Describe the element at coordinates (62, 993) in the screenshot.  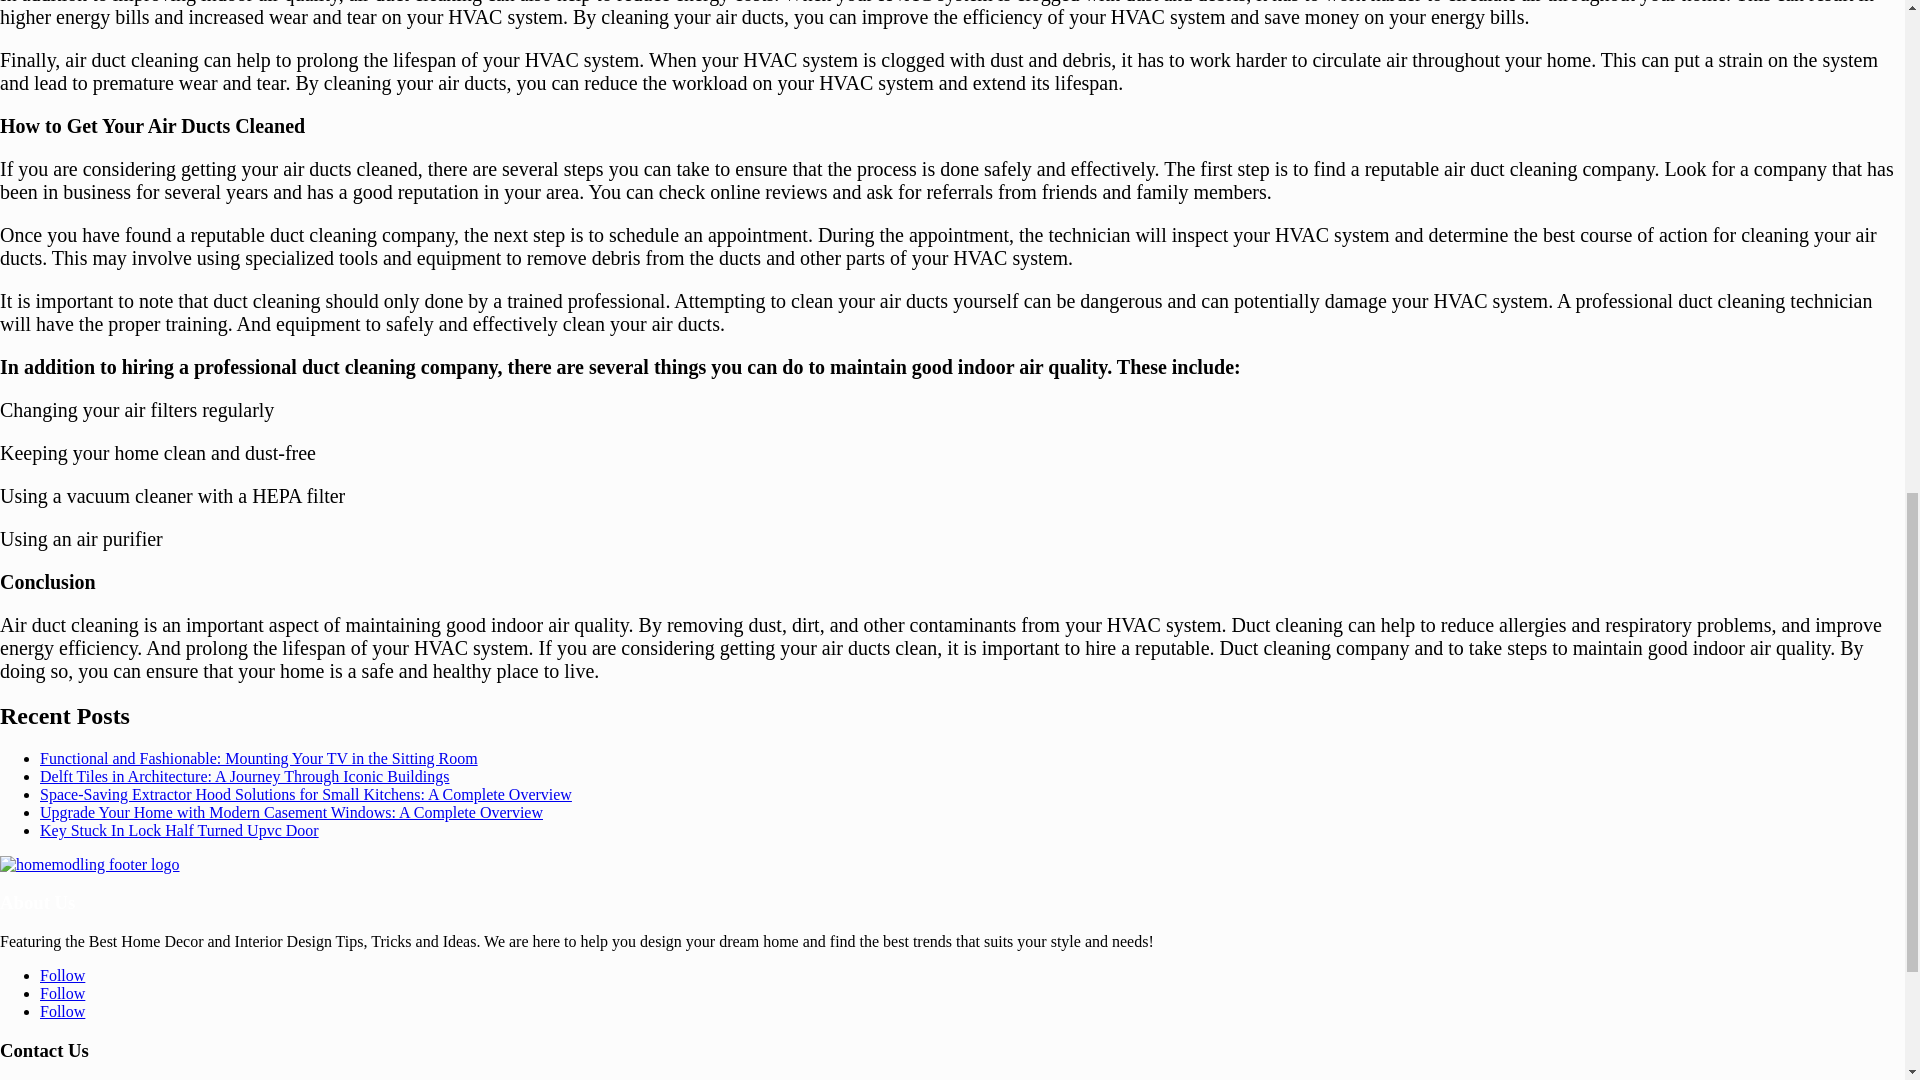
I see `Follow on LinkedIn` at that location.